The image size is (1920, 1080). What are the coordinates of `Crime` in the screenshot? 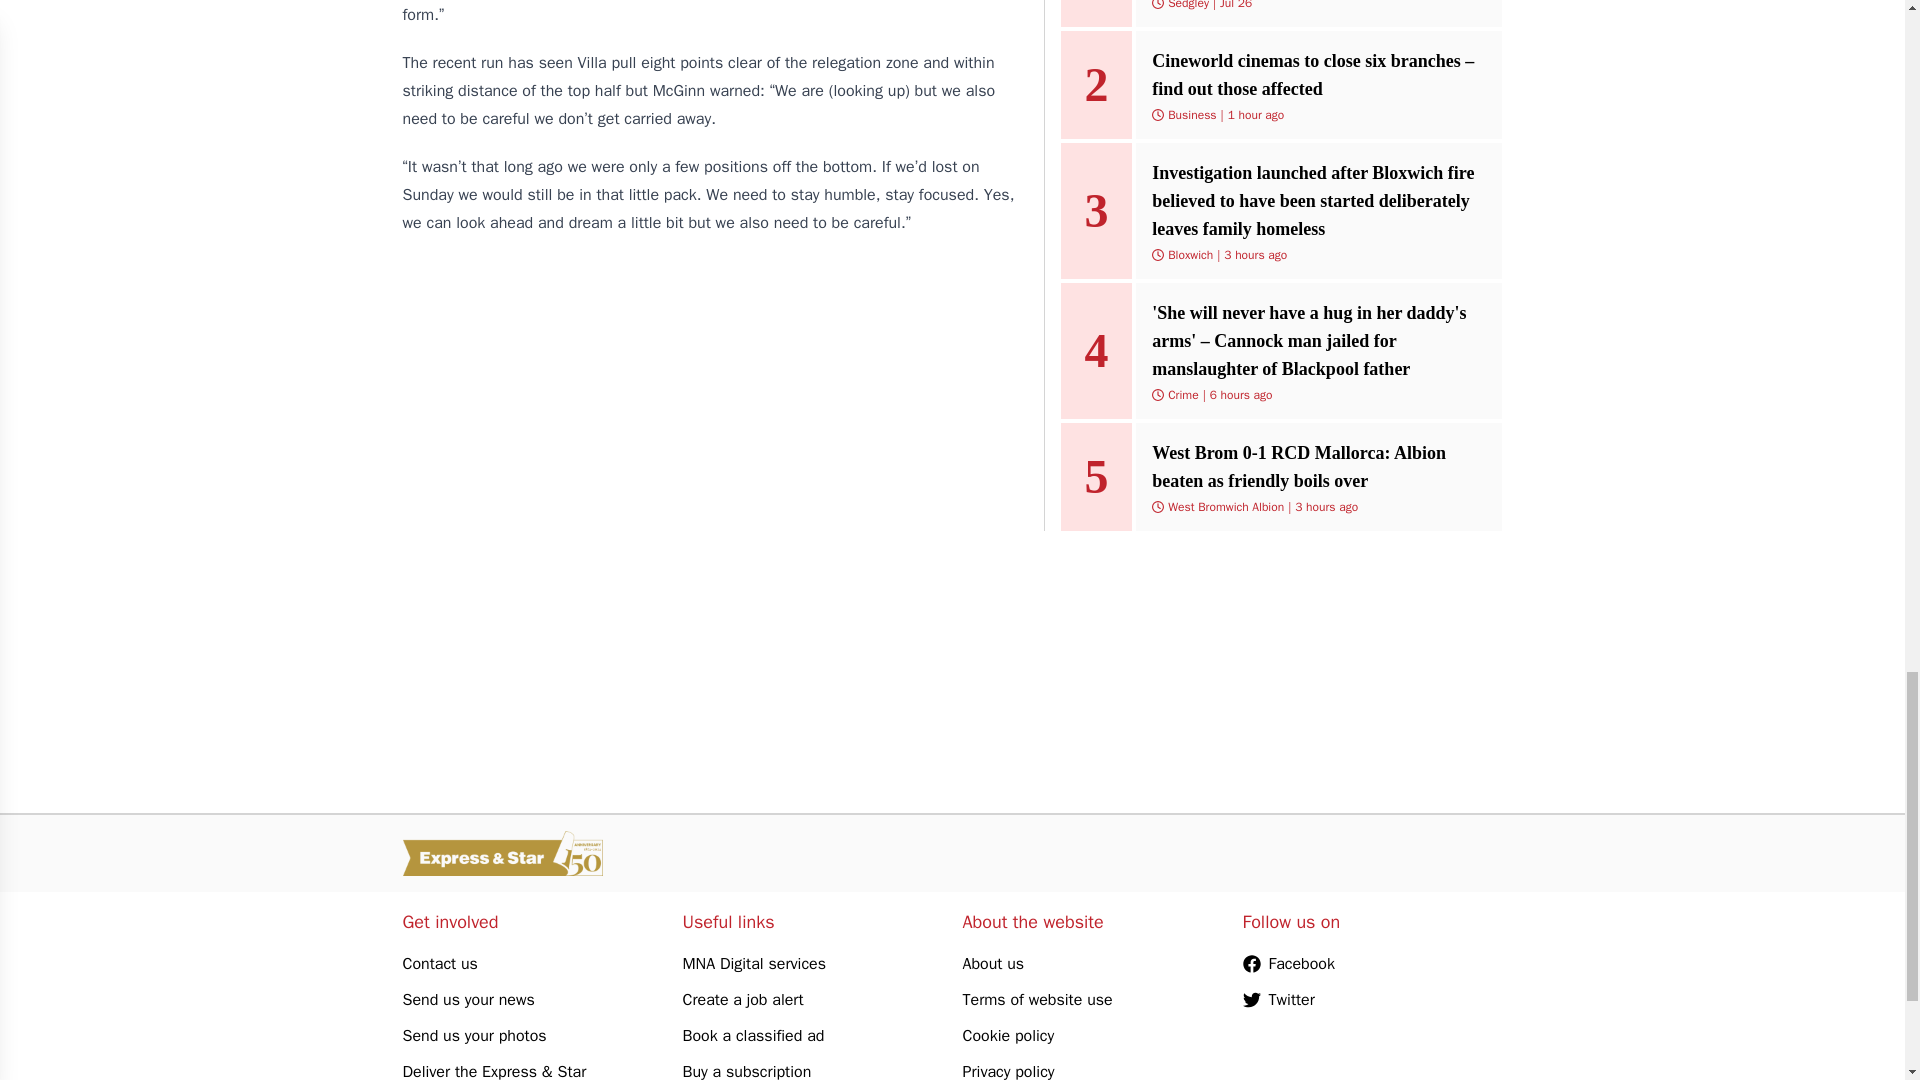 It's located at (1182, 394).